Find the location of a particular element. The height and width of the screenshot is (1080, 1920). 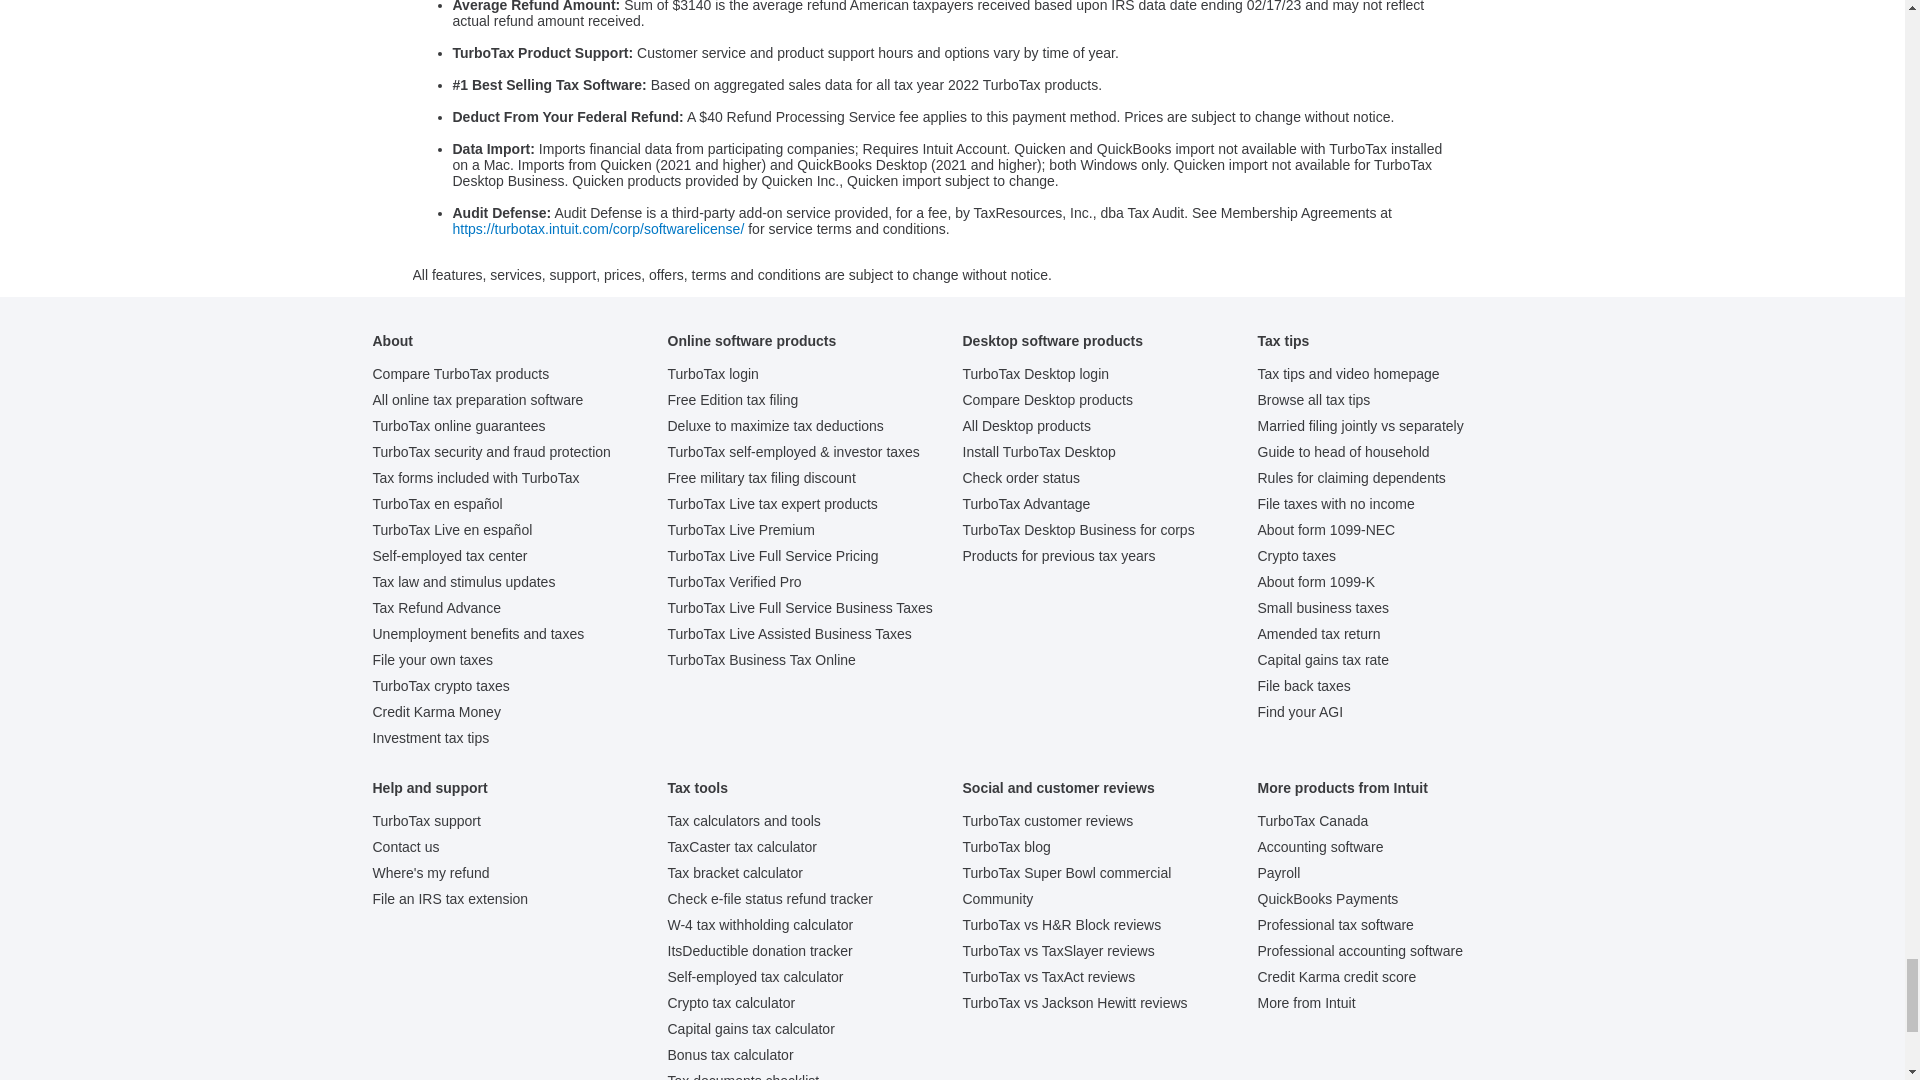

All online tax preparation software is located at coordinates (478, 400).